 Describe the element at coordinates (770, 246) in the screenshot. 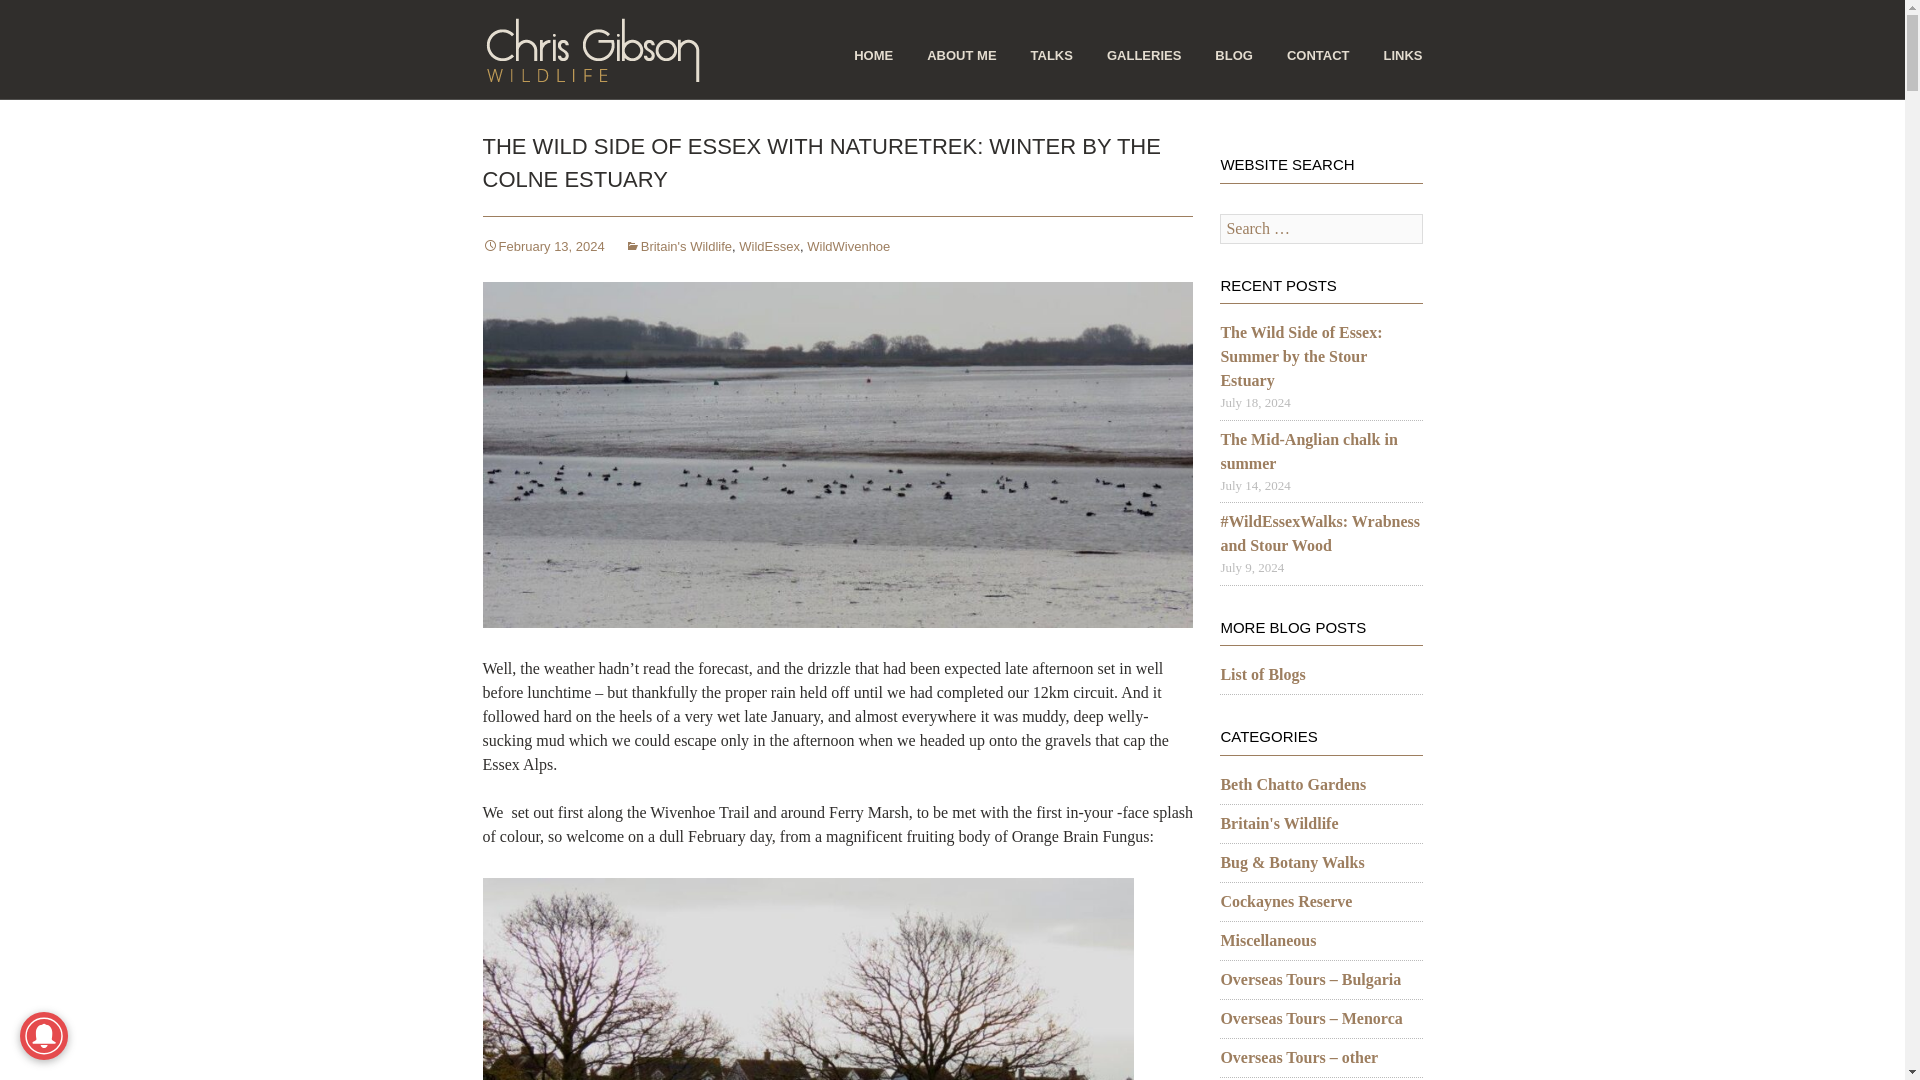

I see `WildEssex` at that location.